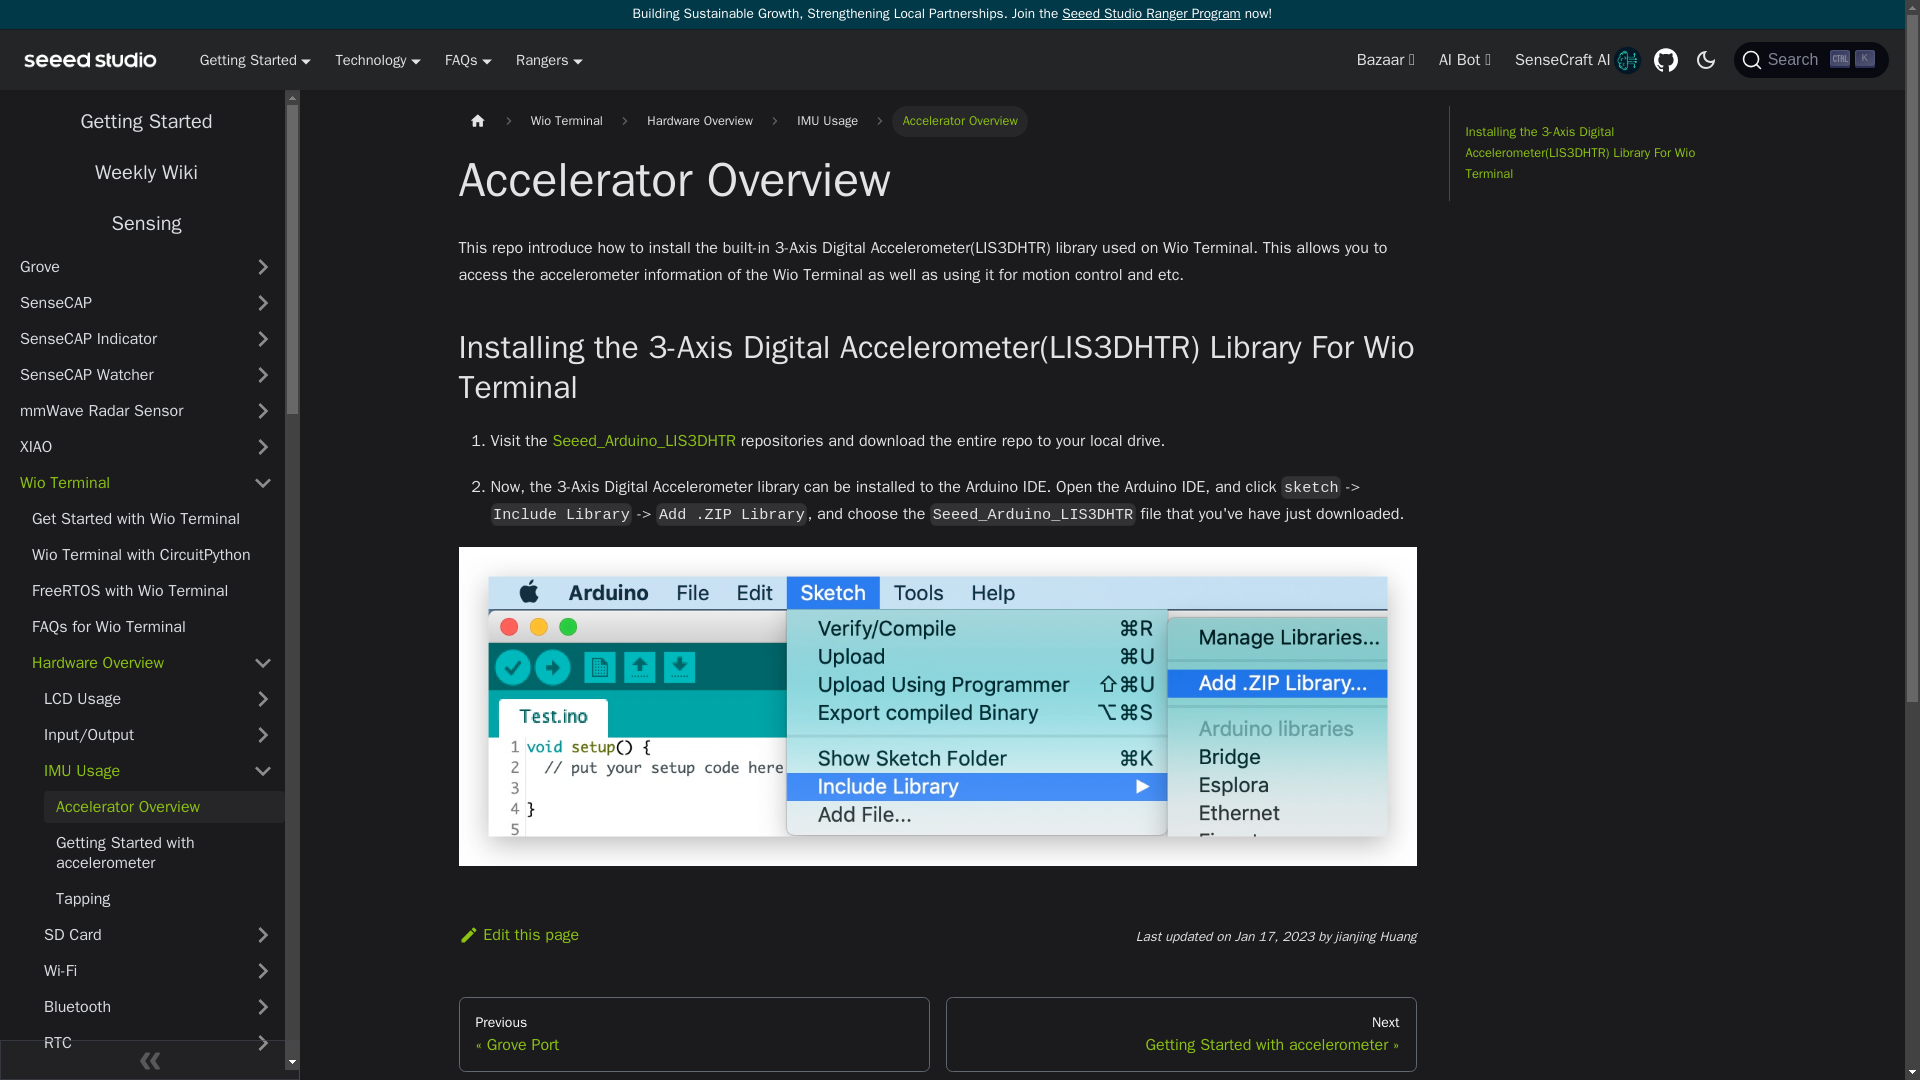 The image size is (1920, 1080). I want to click on SenseCraft AI, so click(150, 1060).